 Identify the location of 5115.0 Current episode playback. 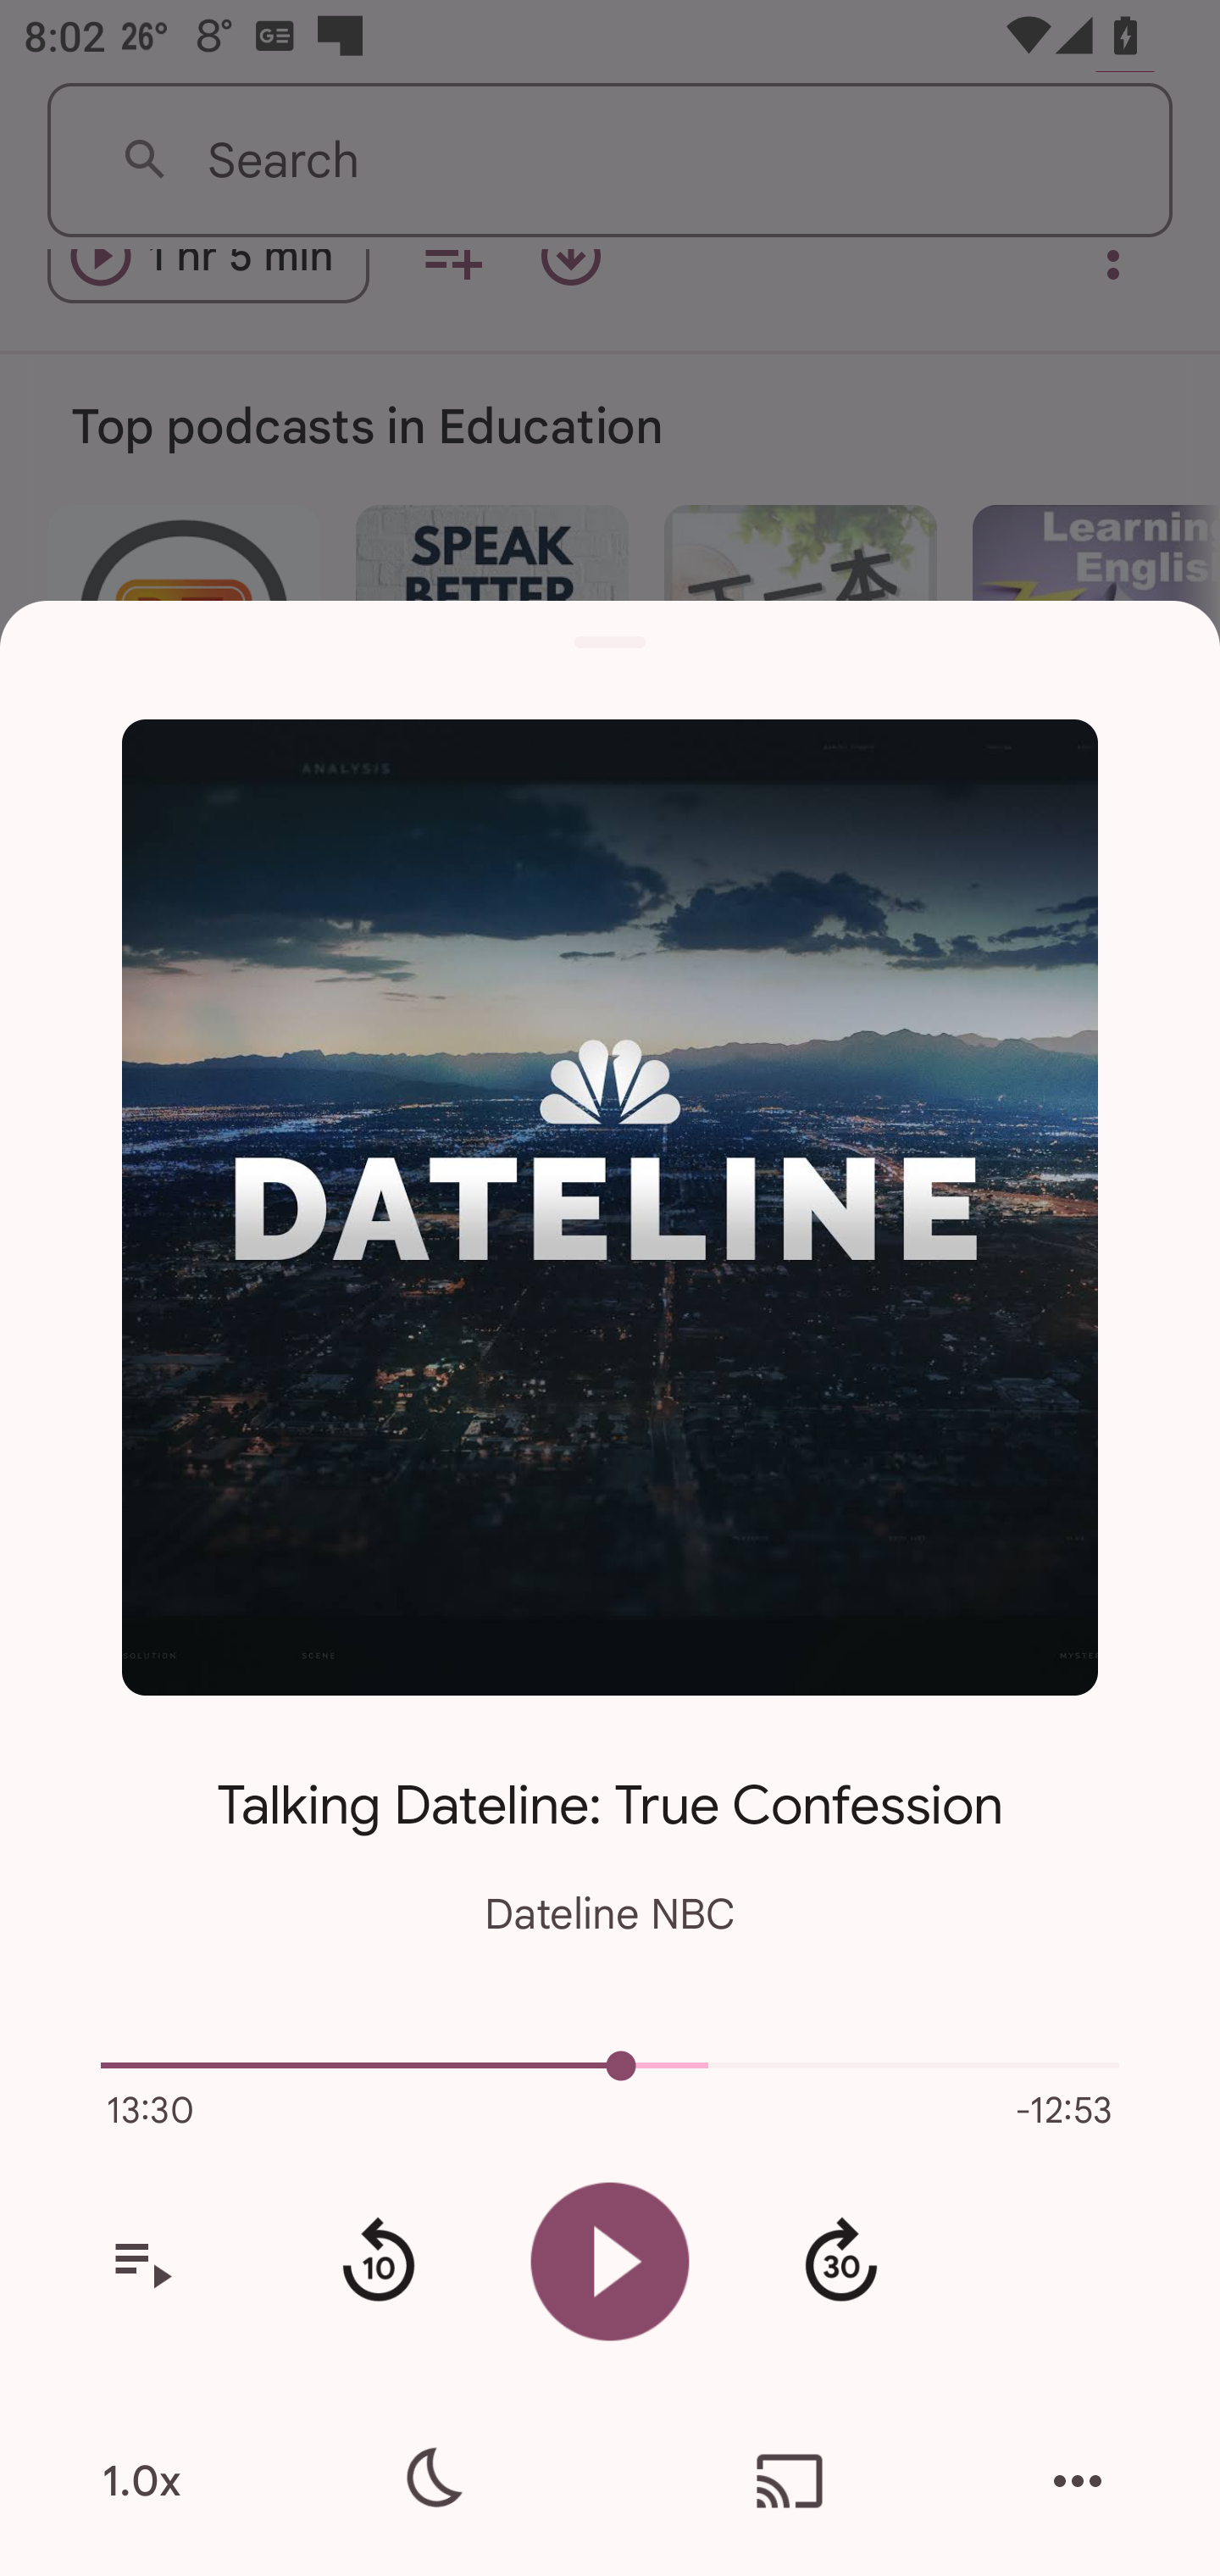
(610, 2066).